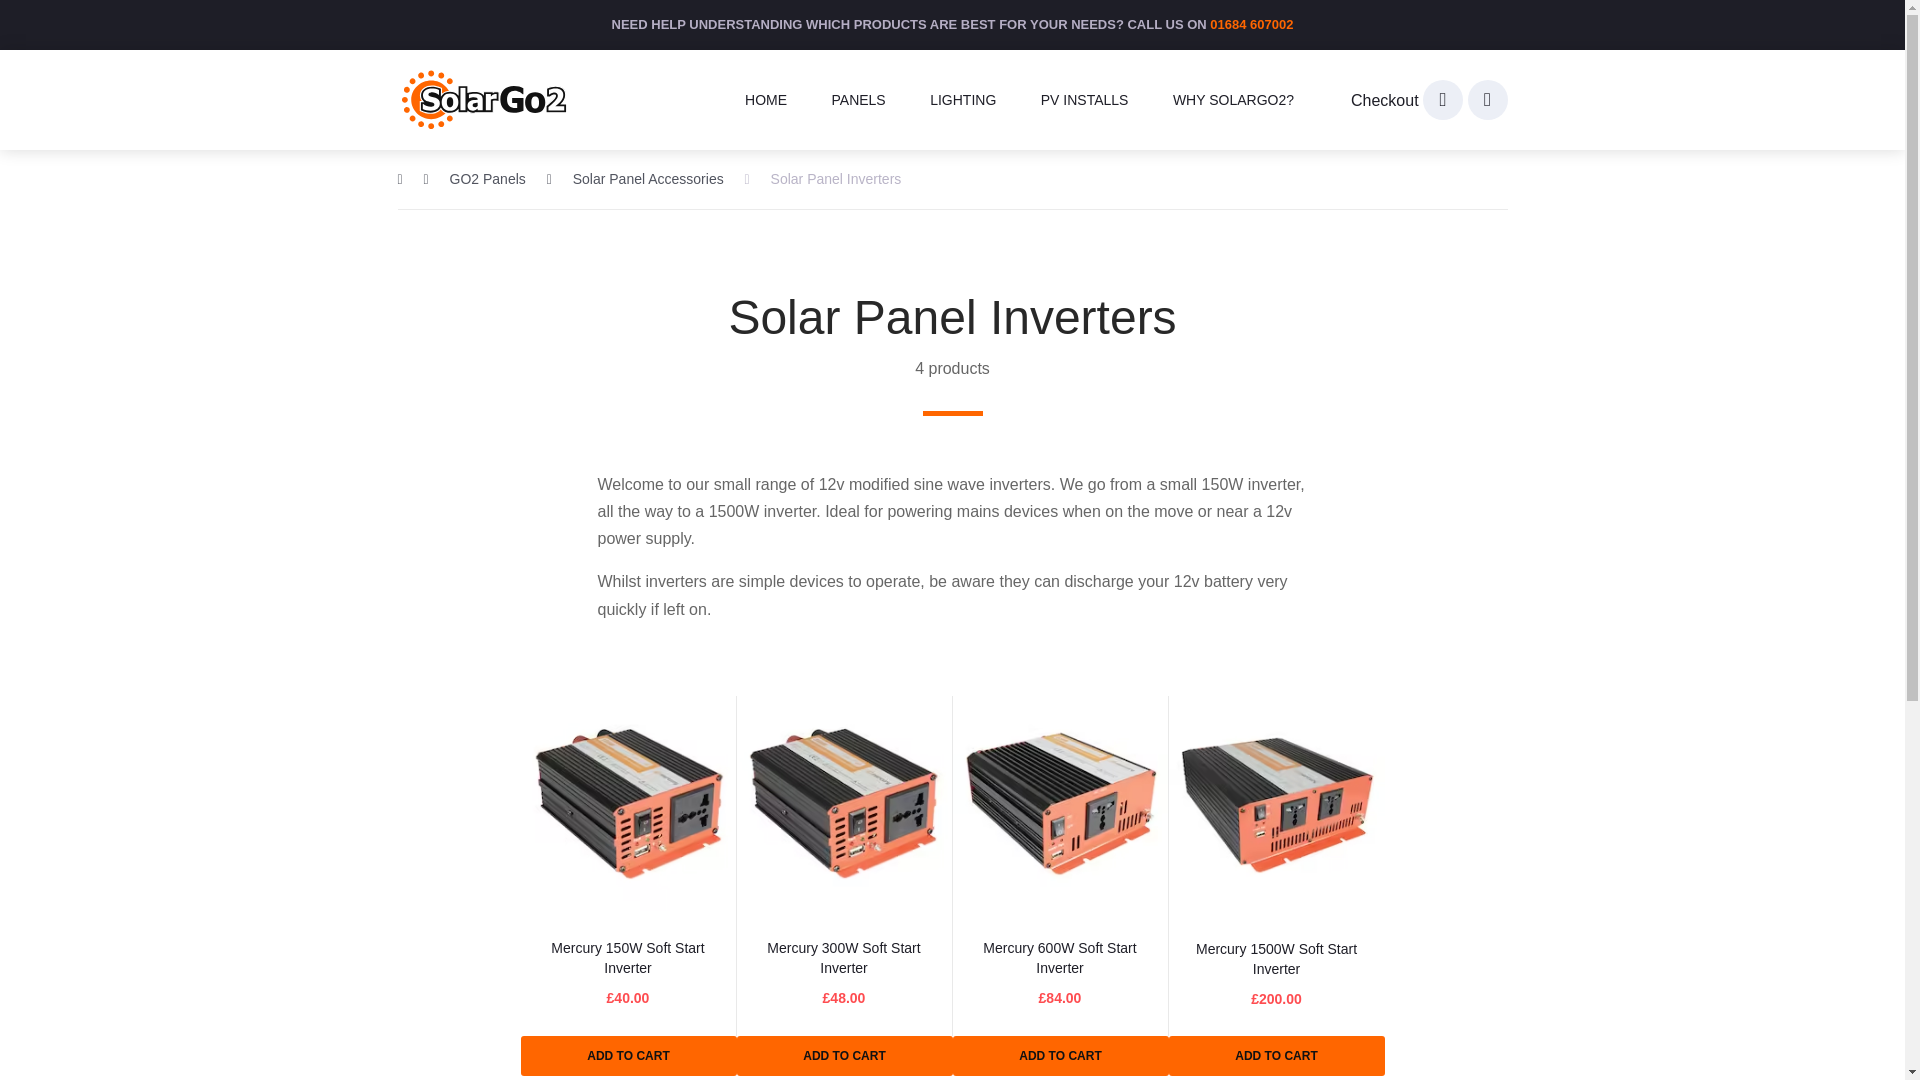  Describe the element at coordinates (1084, 100) in the screenshot. I see `PV INSTALLS` at that location.